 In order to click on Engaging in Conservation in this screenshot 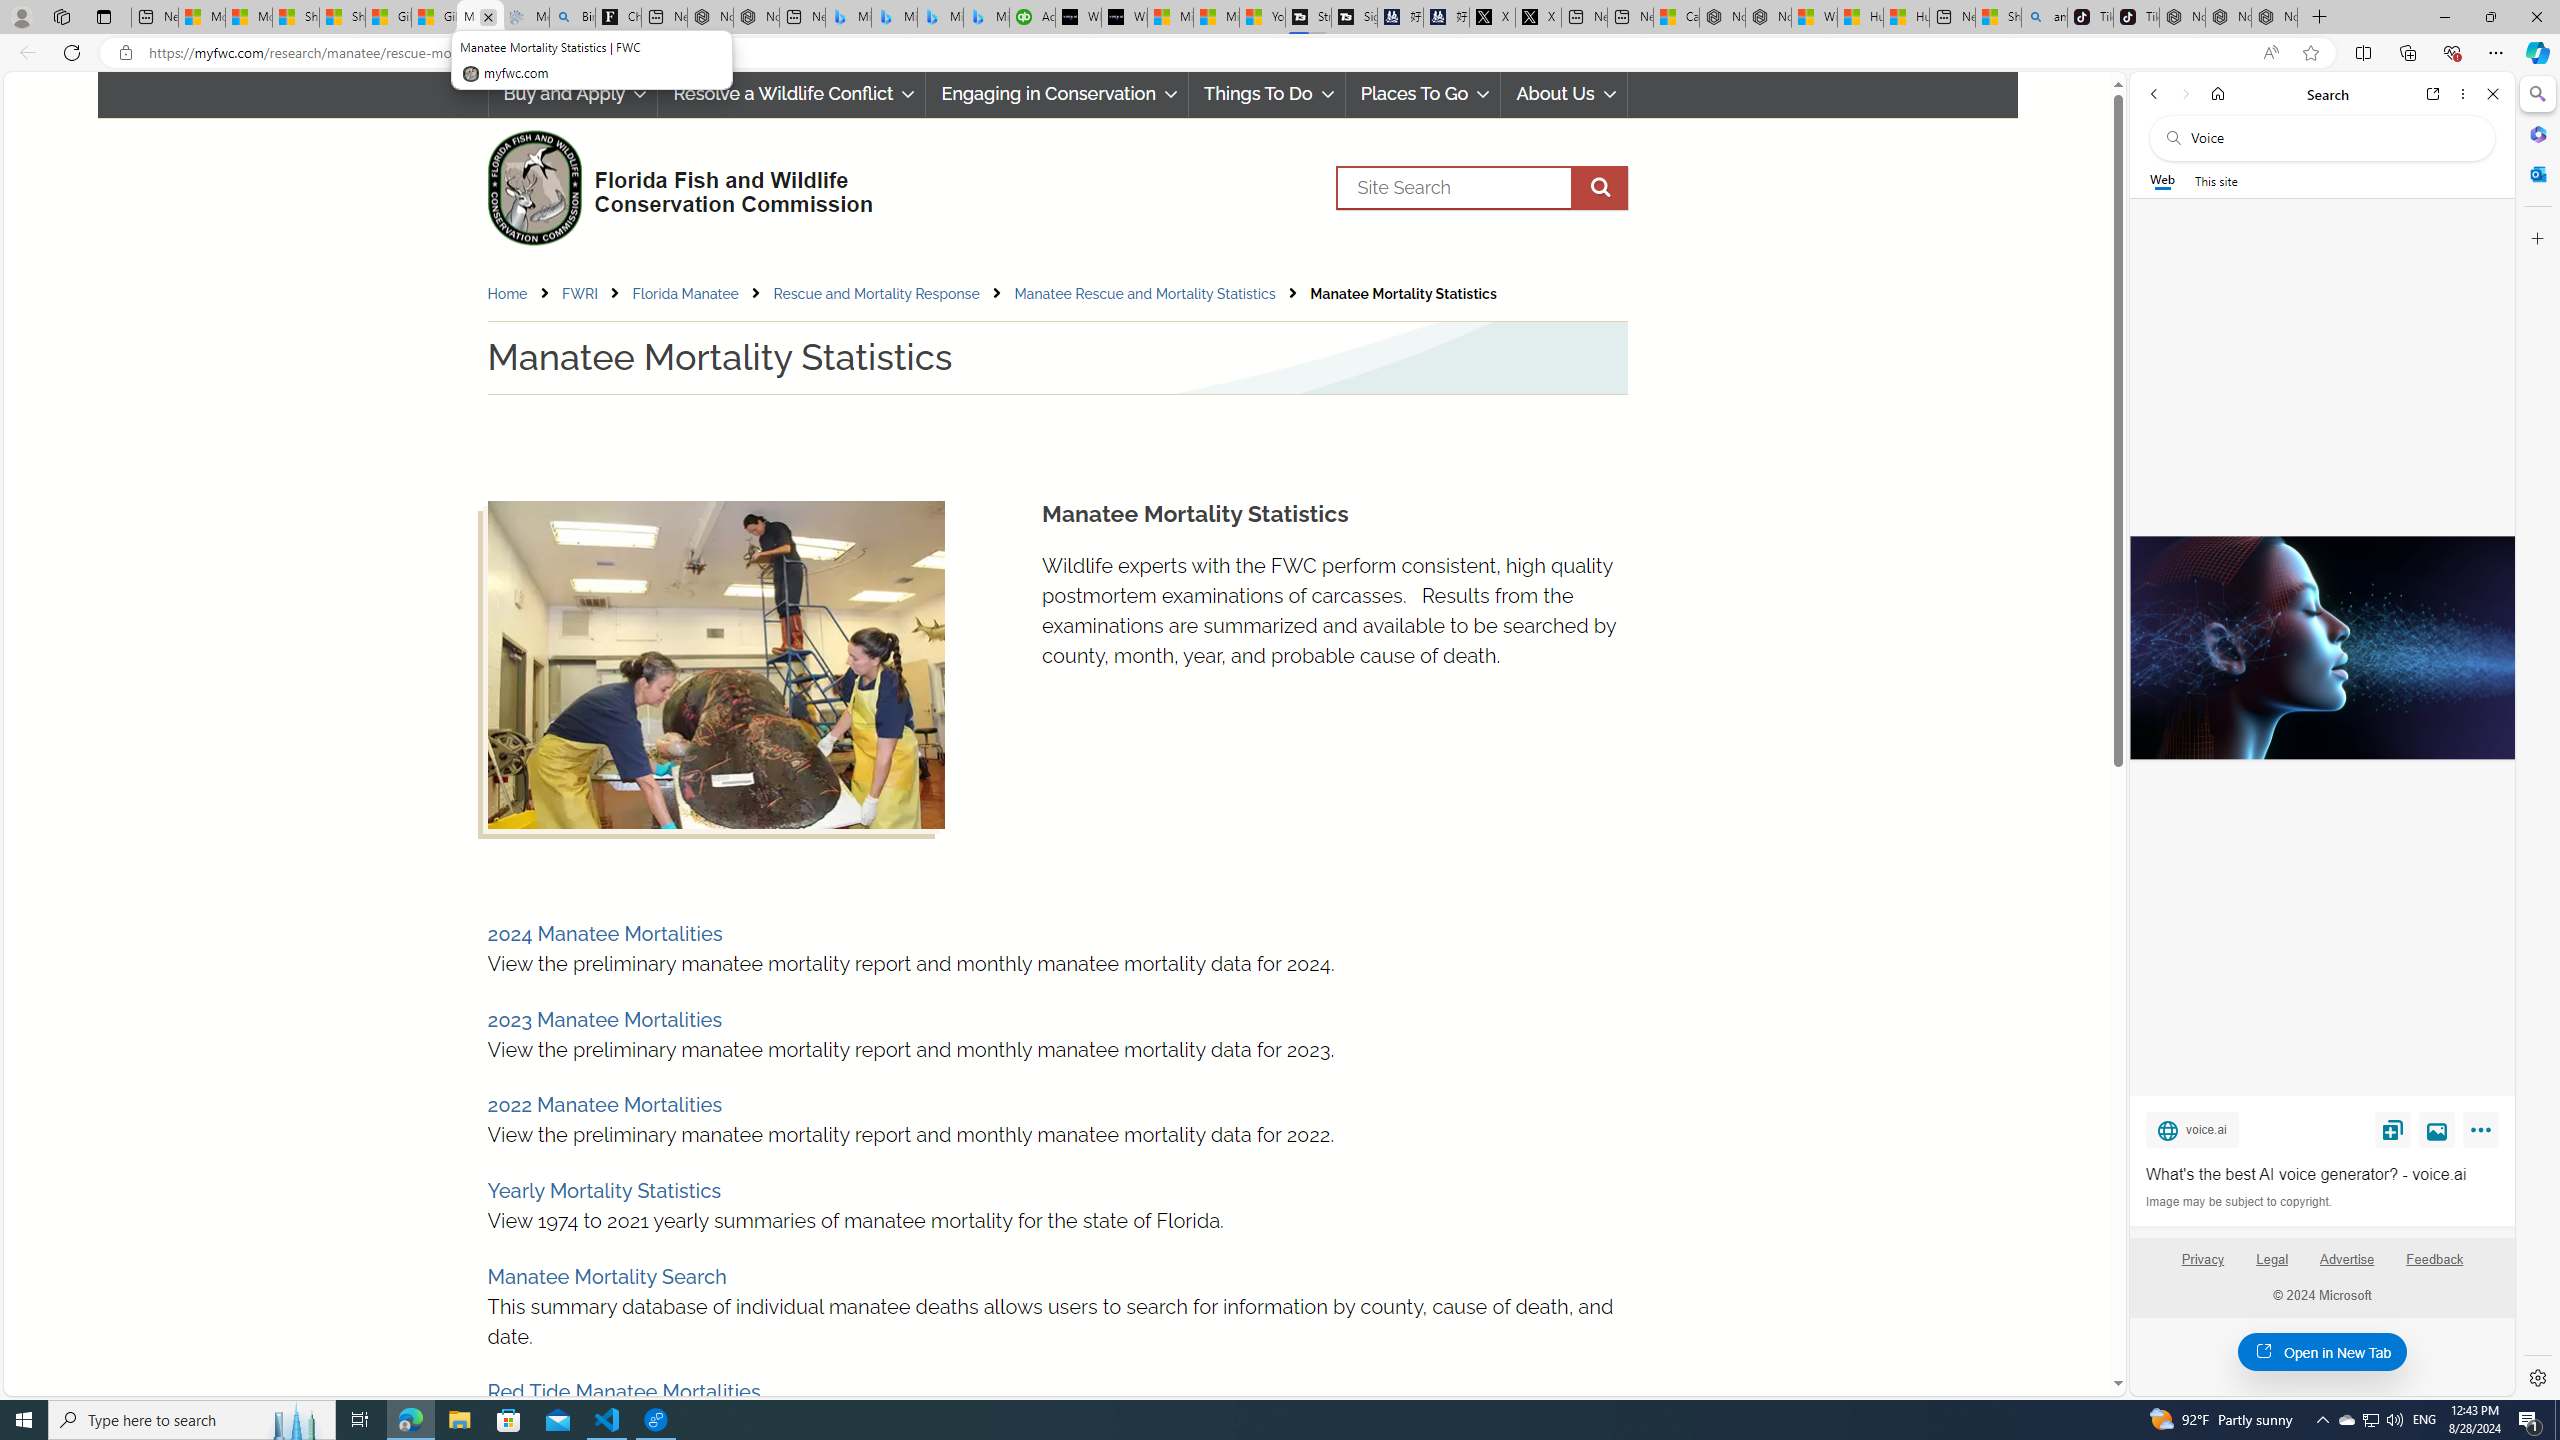, I will do `click(1058, 94)`.